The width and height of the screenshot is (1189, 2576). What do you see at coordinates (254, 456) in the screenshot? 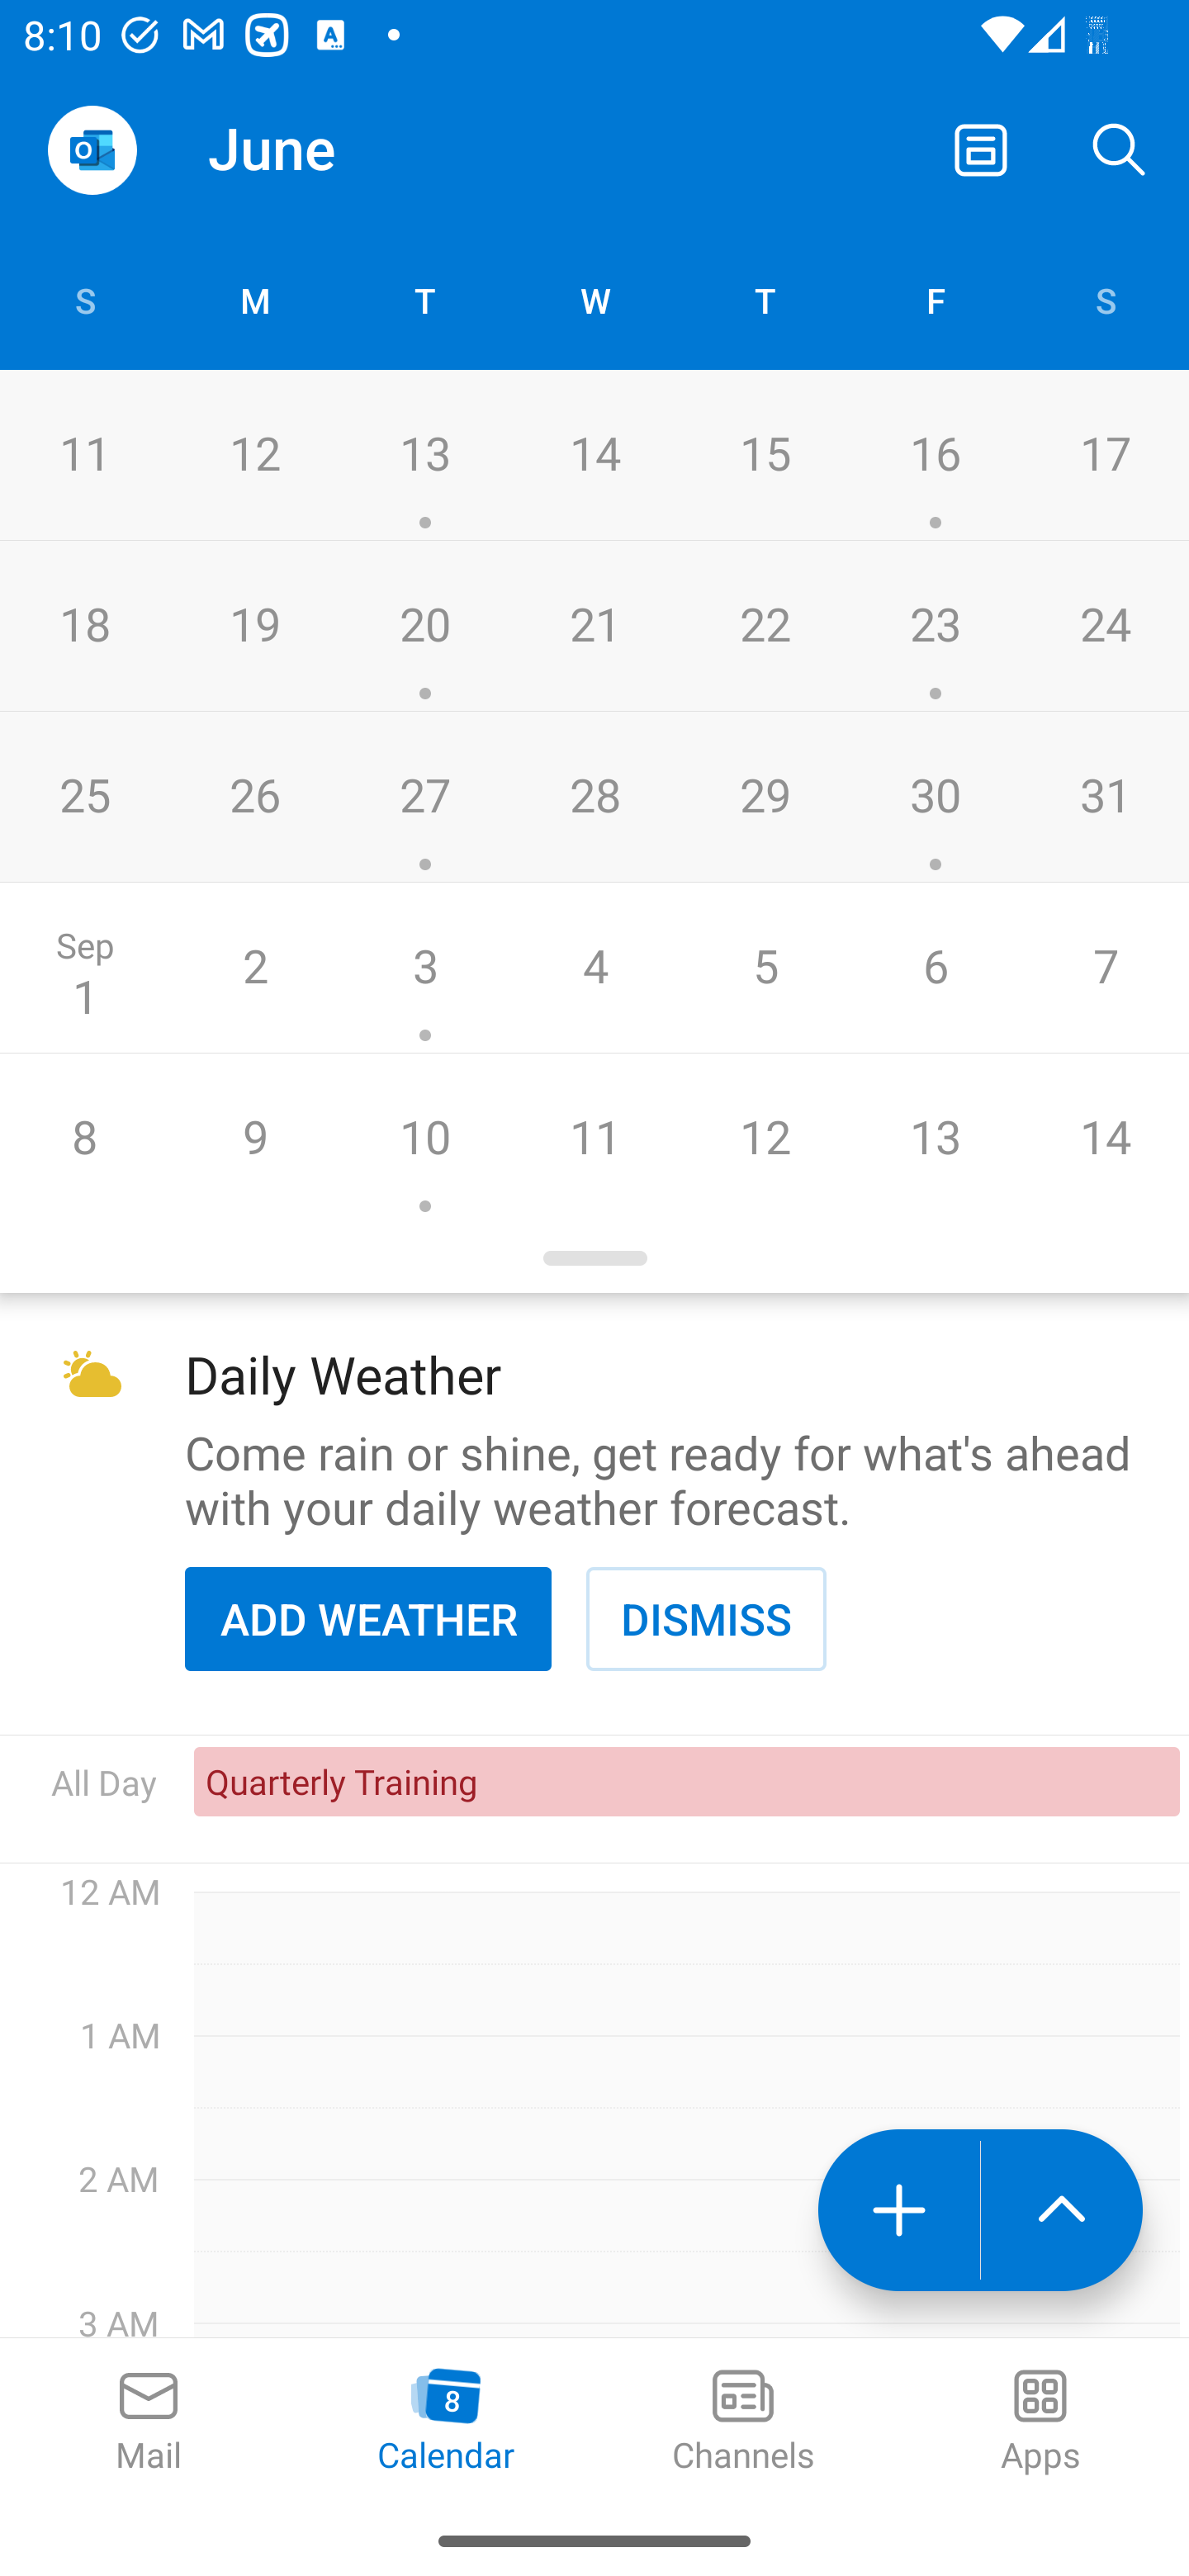
I see `12 Monday, August 12` at bounding box center [254, 456].